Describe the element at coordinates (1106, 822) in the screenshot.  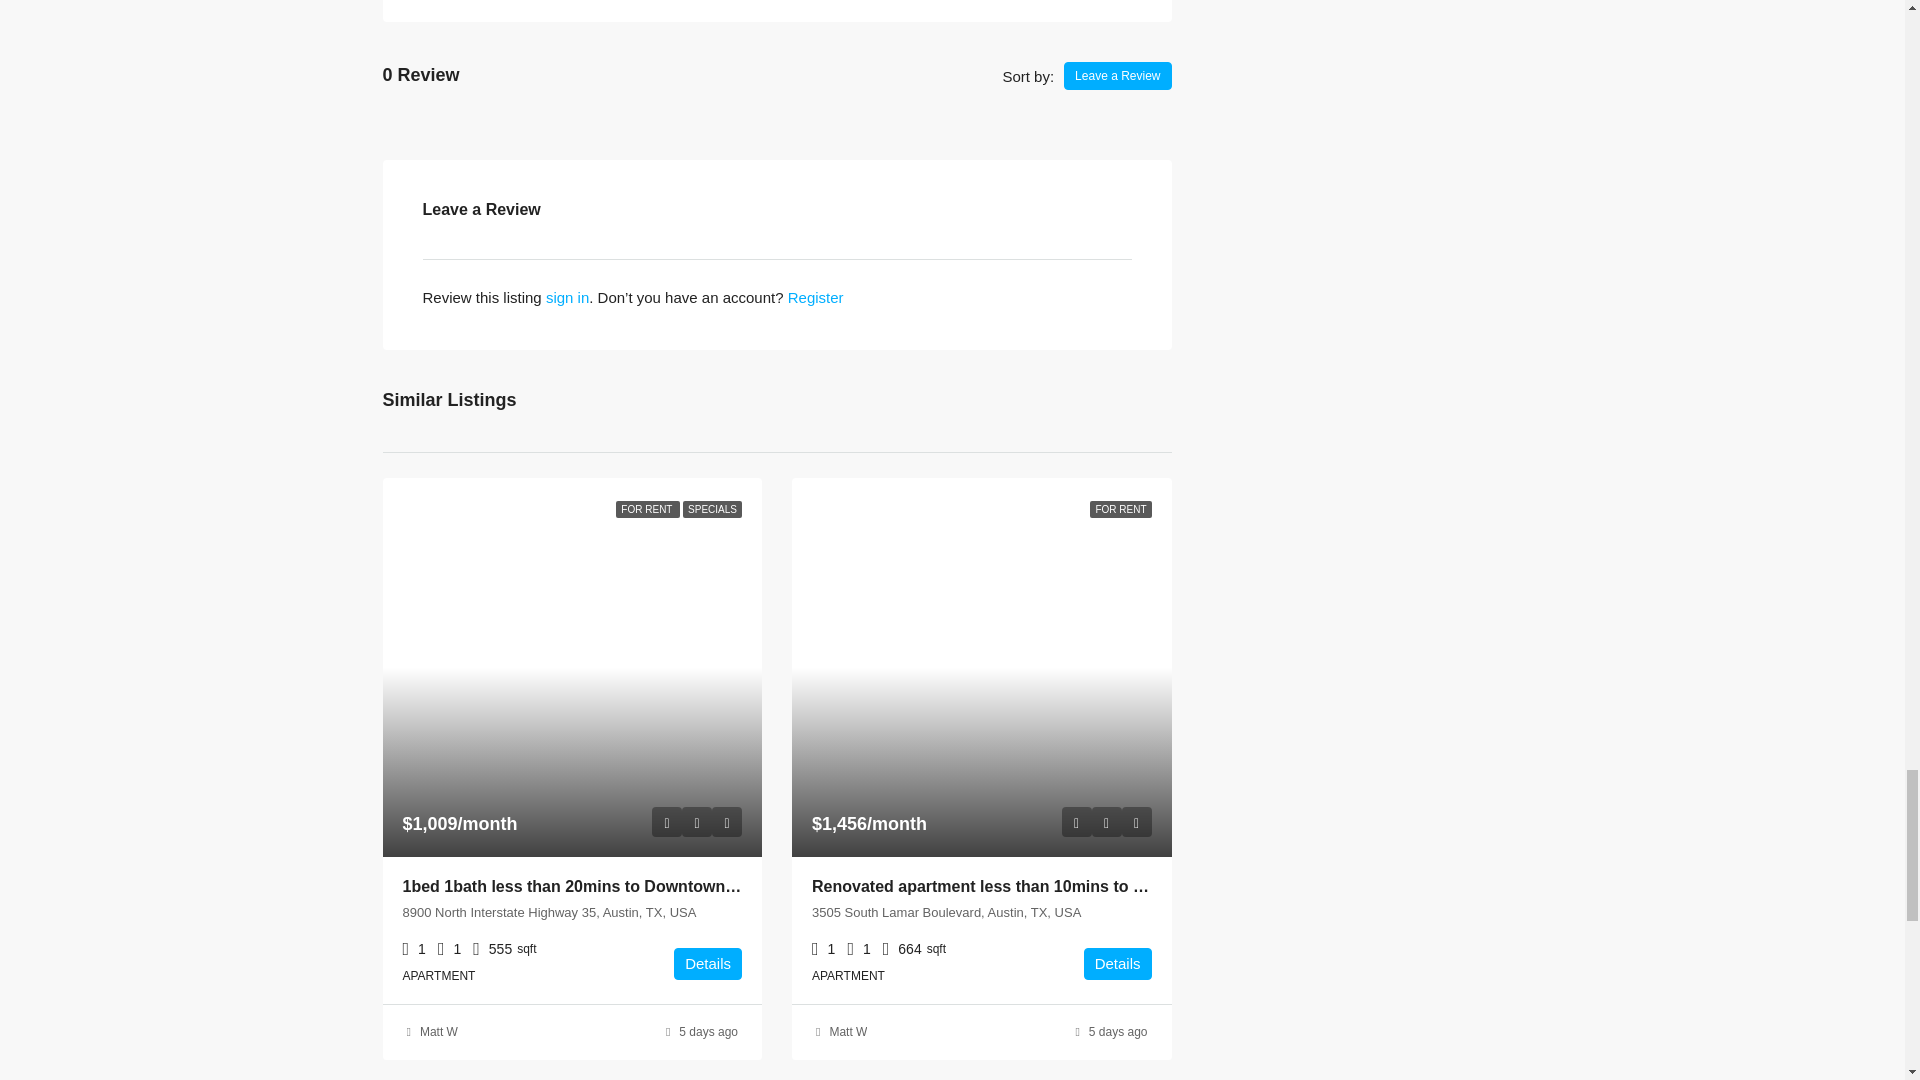
I see `Favourite` at that location.